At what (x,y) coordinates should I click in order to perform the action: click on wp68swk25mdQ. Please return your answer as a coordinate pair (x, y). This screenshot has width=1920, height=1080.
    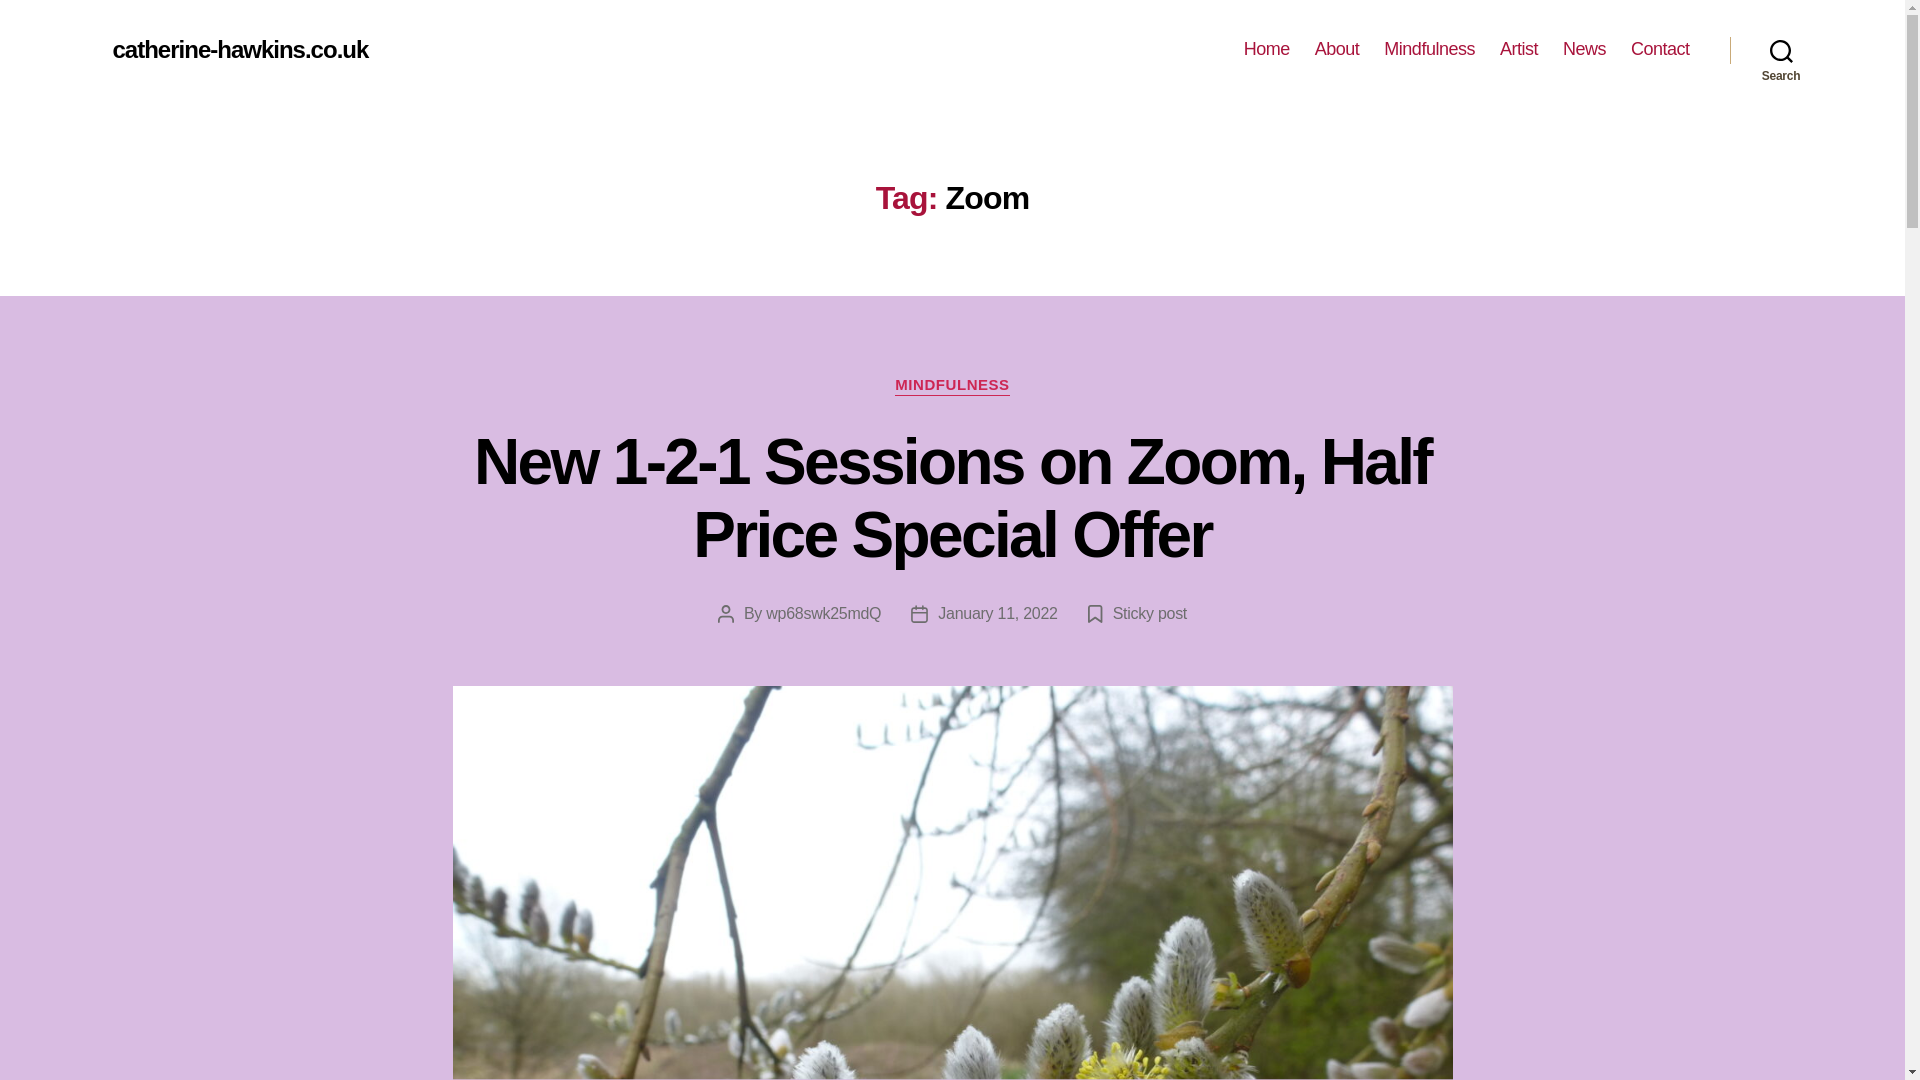
    Looking at the image, I should click on (824, 613).